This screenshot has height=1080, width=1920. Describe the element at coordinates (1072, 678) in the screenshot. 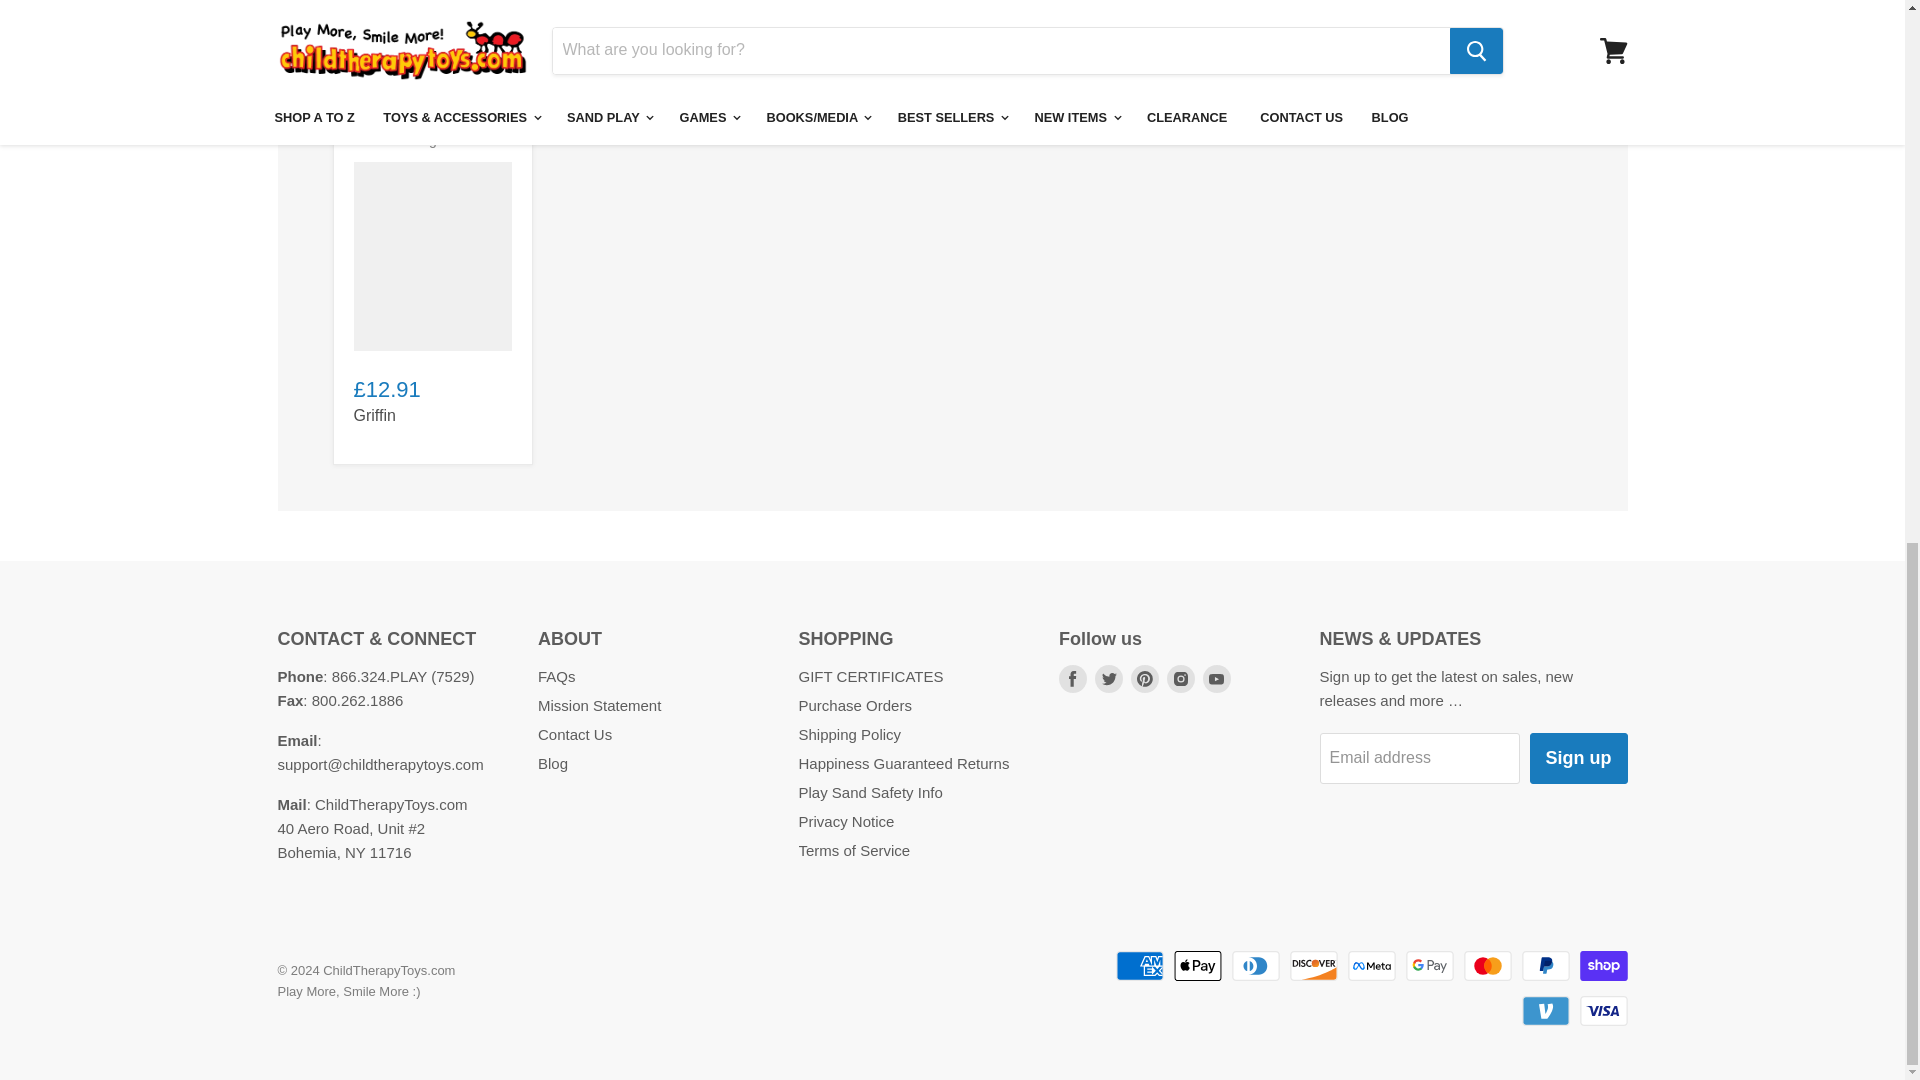

I see `Facebook` at that location.